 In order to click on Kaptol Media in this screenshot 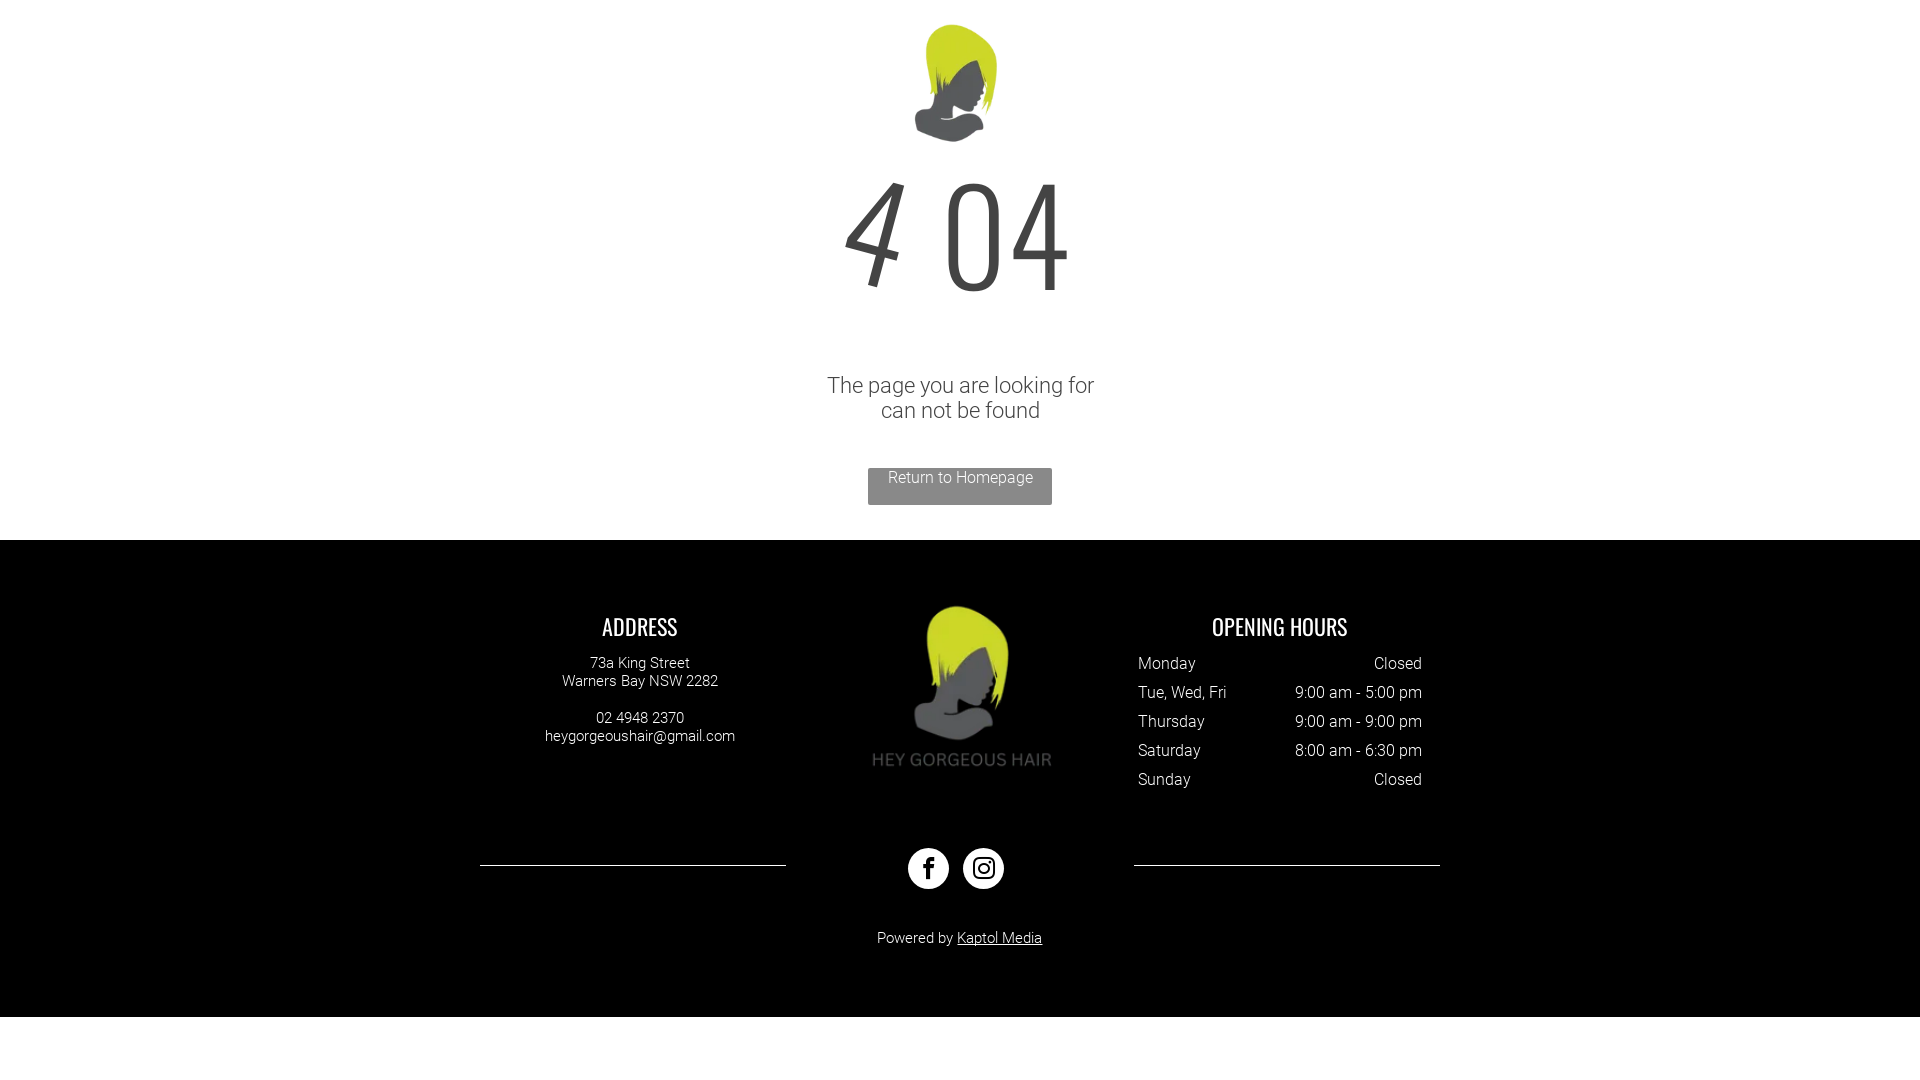, I will do `click(1000, 938)`.